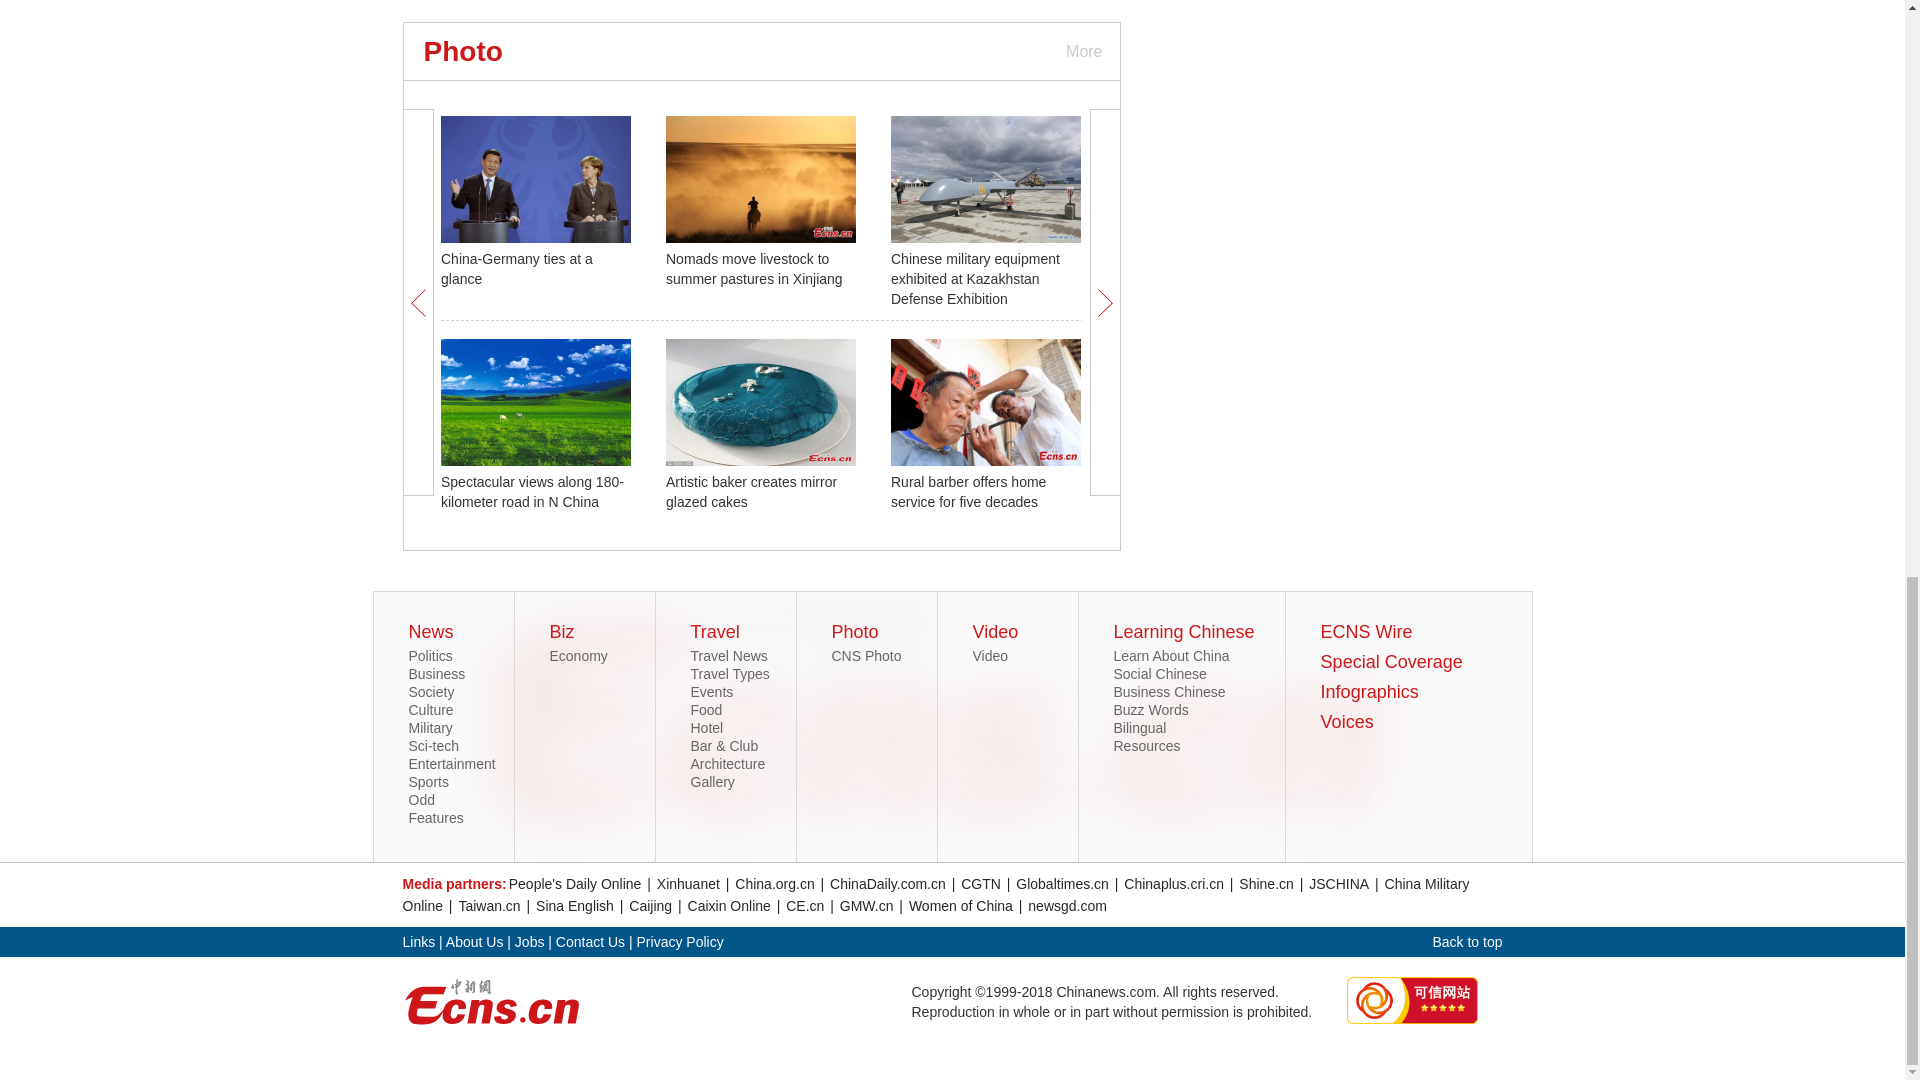 This screenshot has height=1080, width=1920. Describe the element at coordinates (754, 268) in the screenshot. I see `Nomads move livestock to summer pastures in Xinjiang` at that location.